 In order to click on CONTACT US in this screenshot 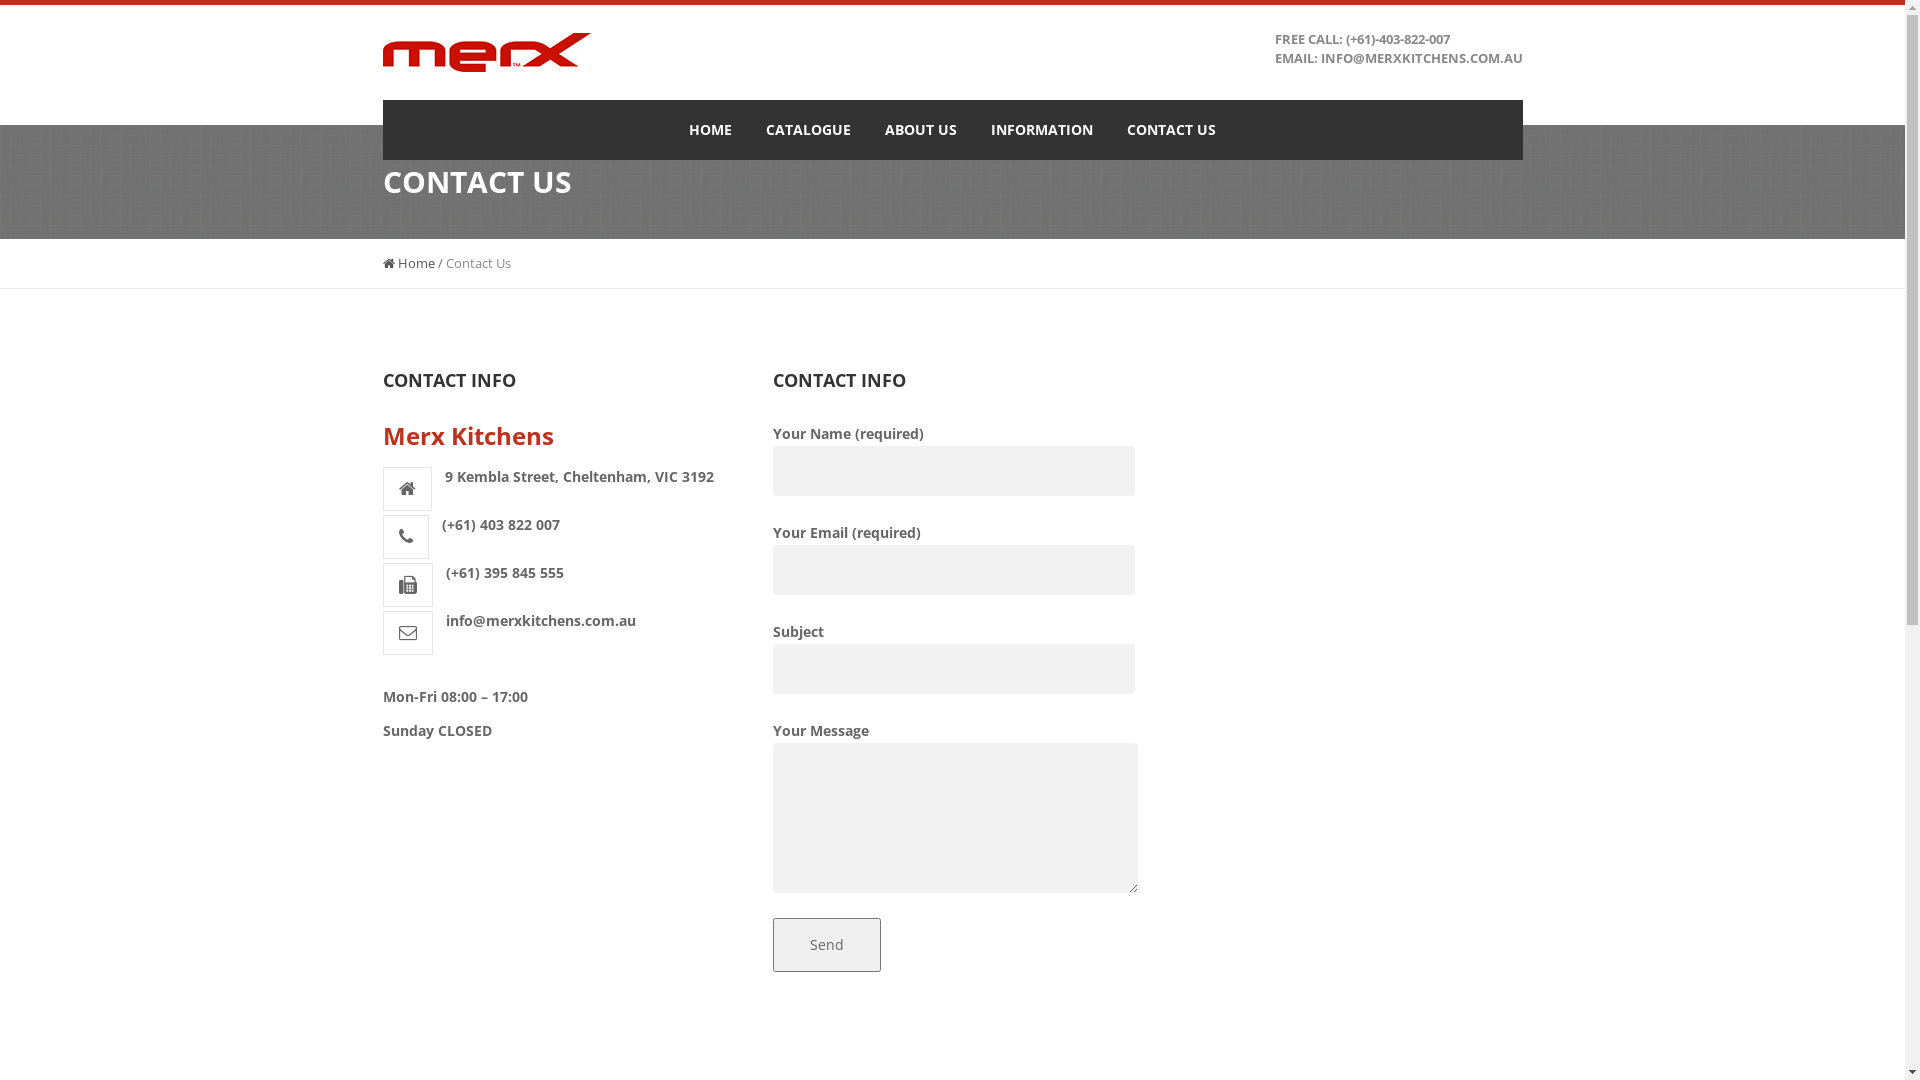, I will do `click(1172, 130)`.